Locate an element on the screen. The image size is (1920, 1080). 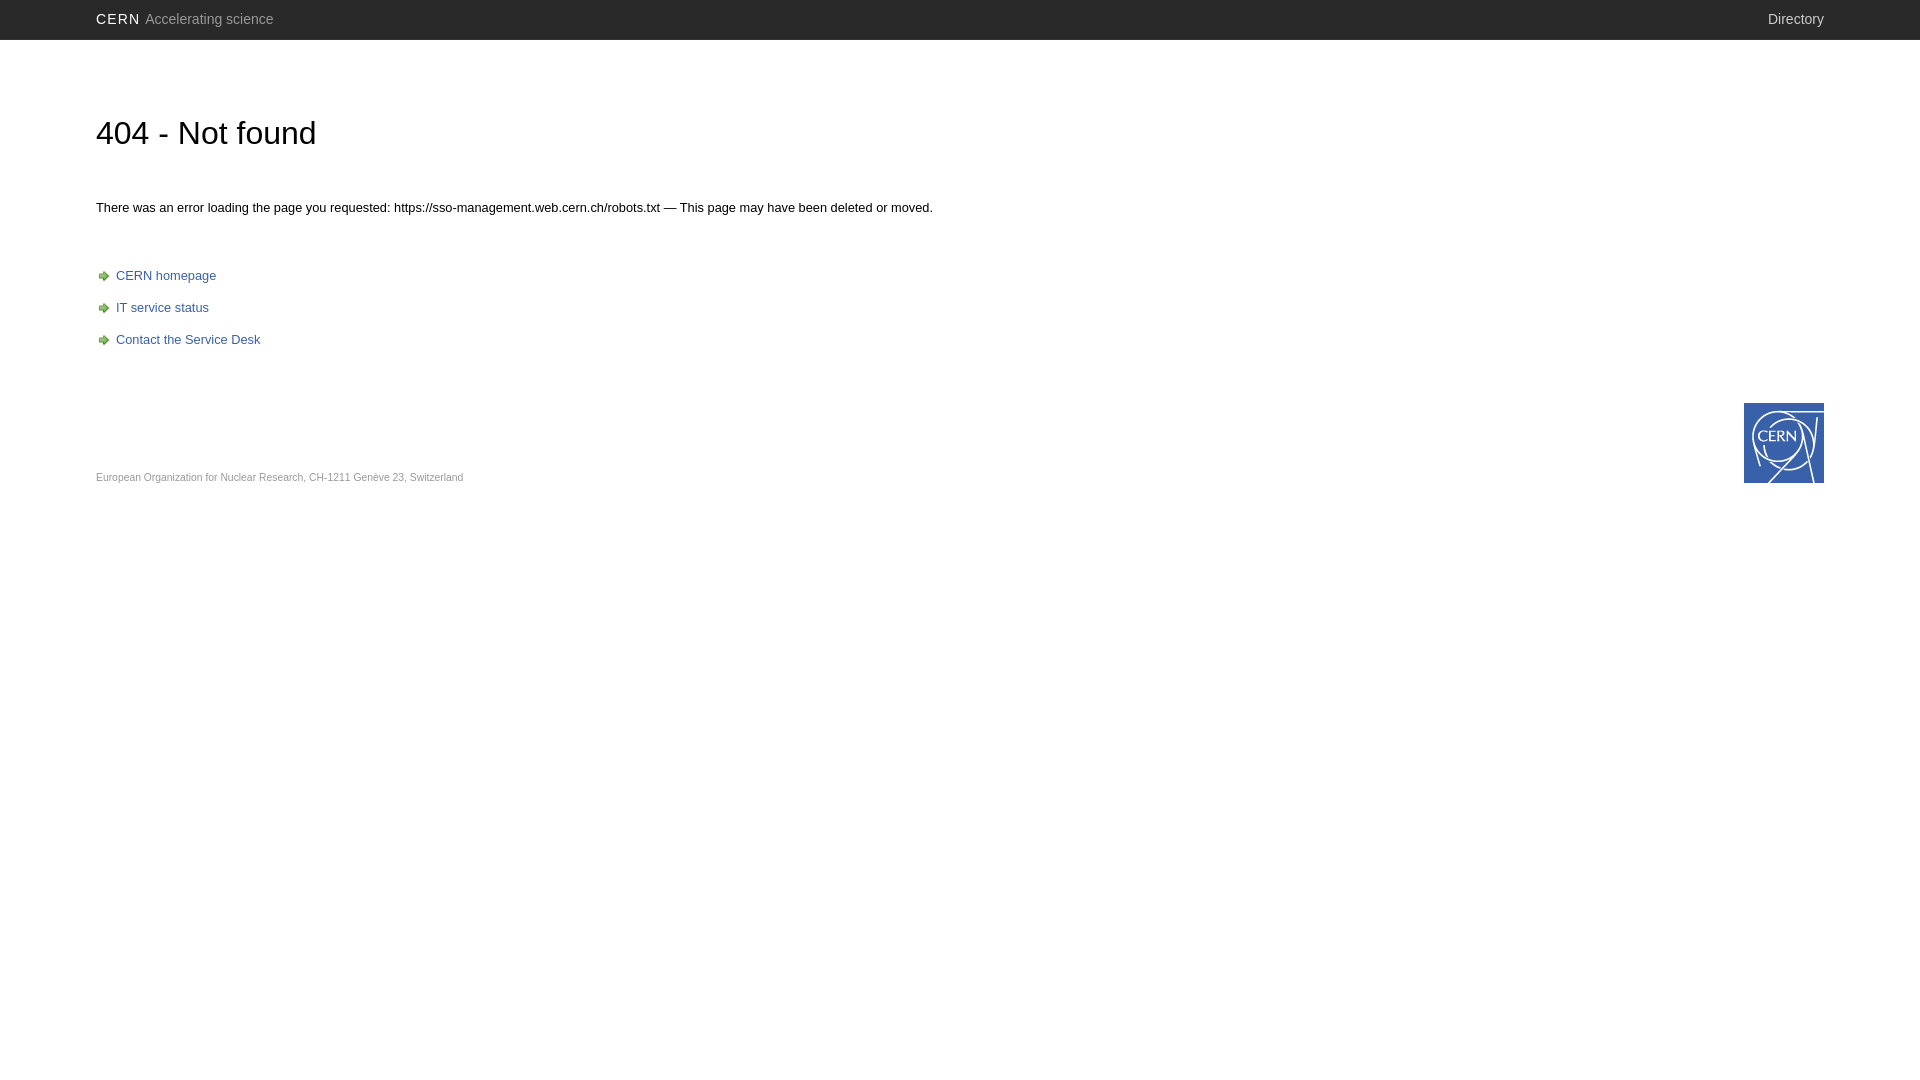
CERN Accelerating science is located at coordinates (185, 19).